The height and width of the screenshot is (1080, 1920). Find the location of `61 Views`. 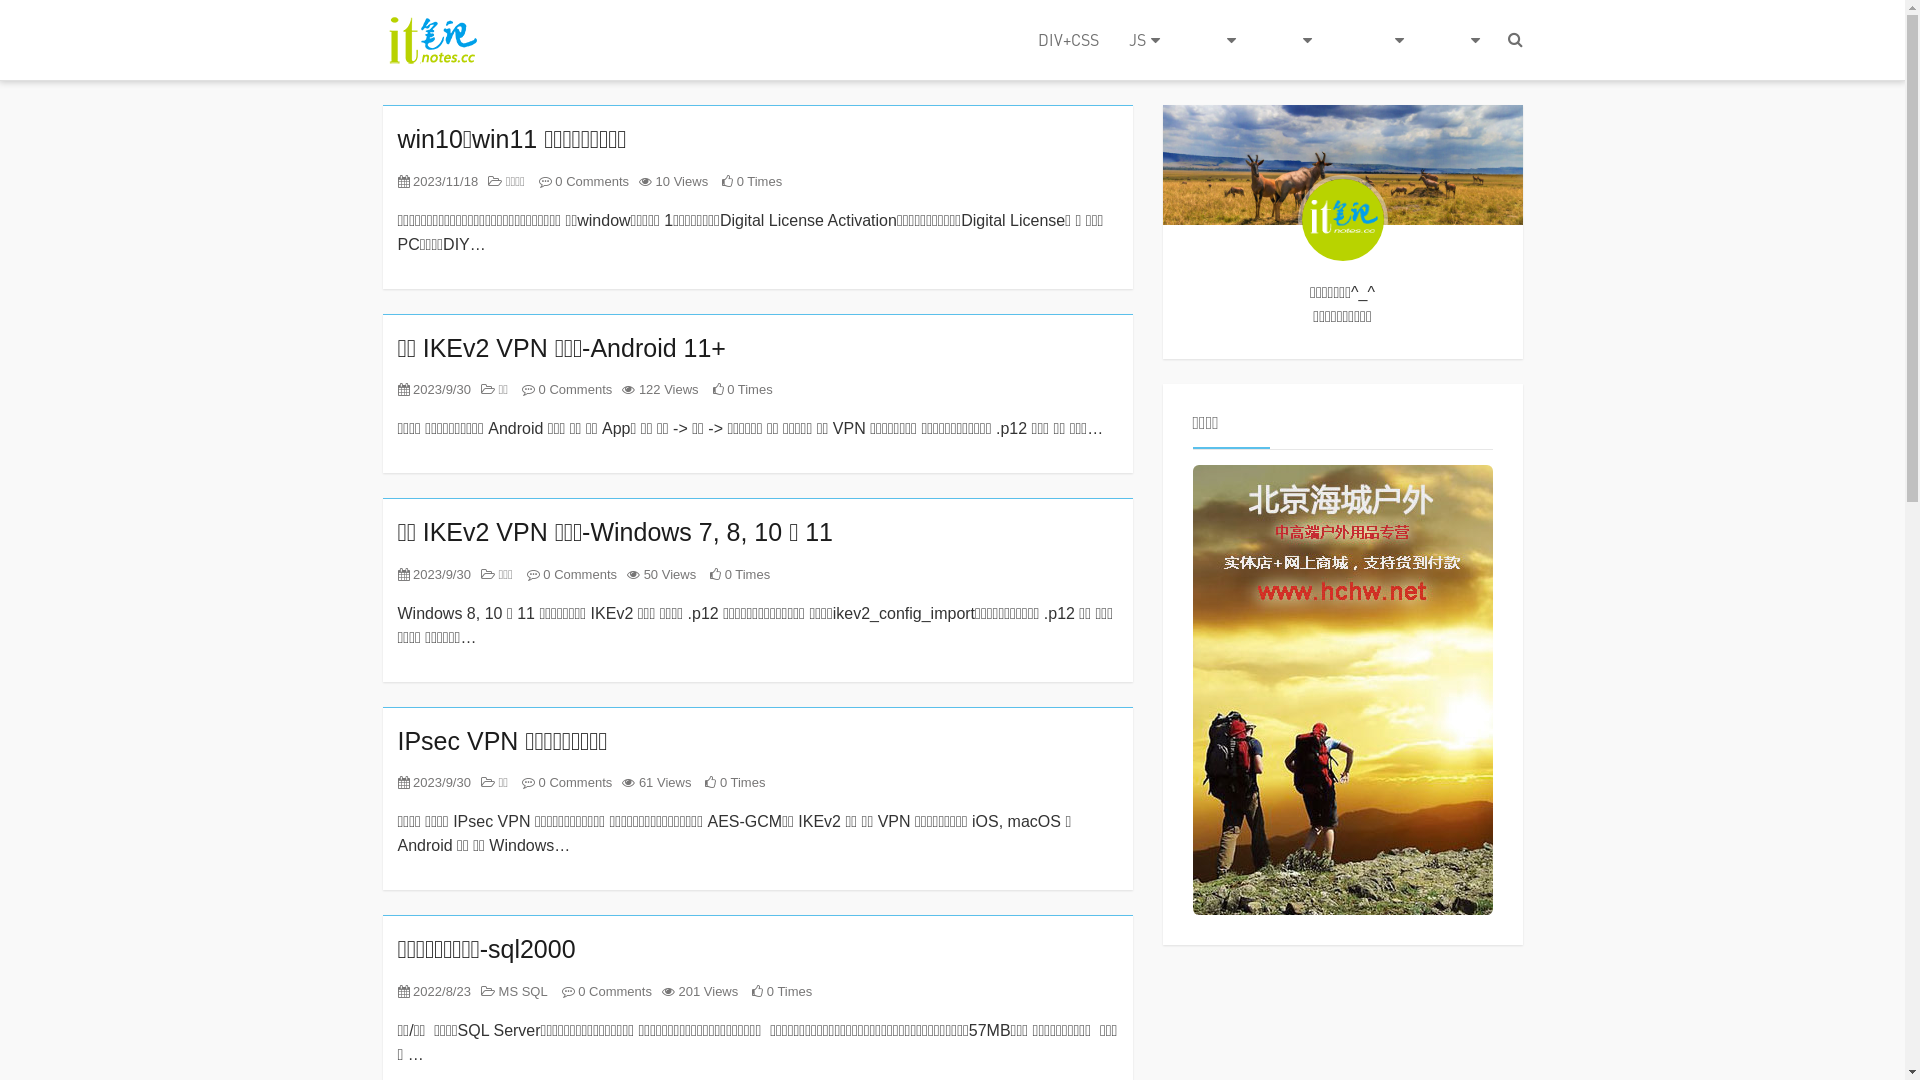

61 Views is located at coordinates (656, 782).